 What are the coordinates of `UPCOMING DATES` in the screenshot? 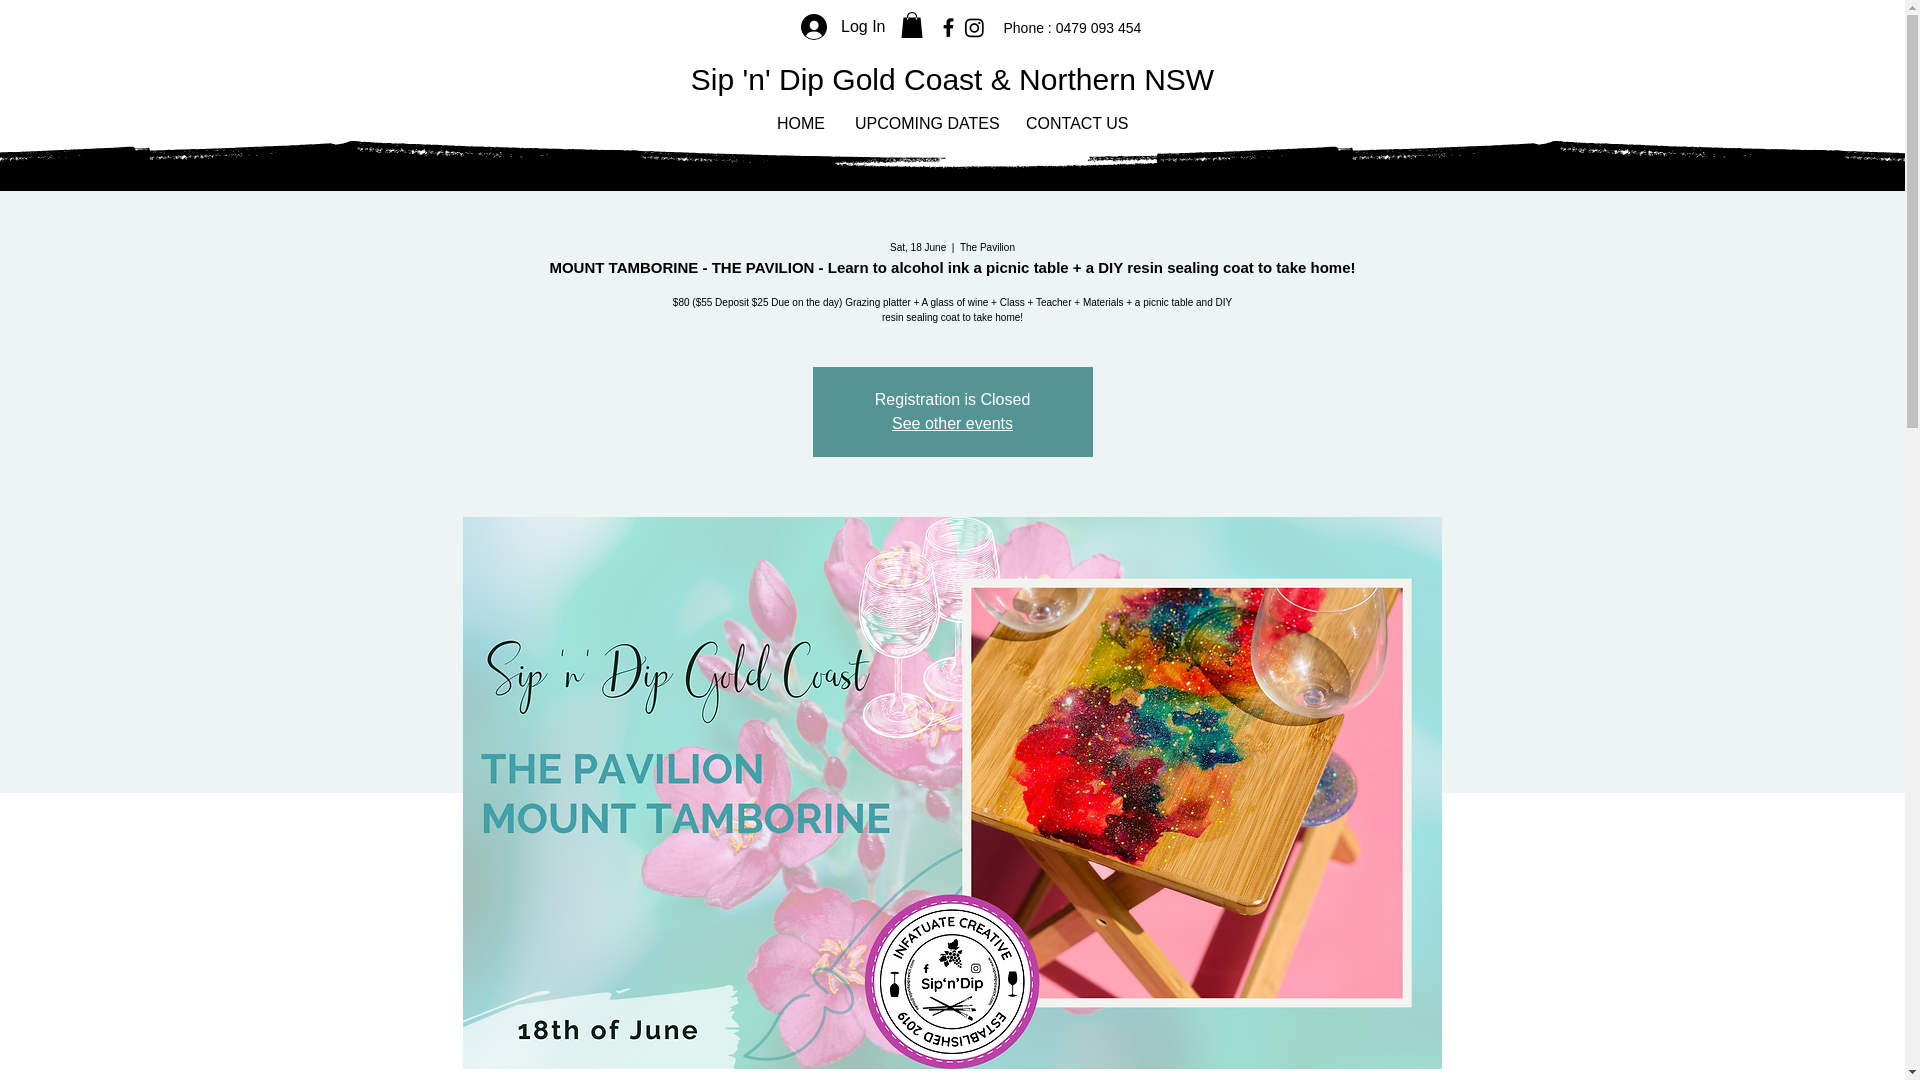 It's located at (926, 124).